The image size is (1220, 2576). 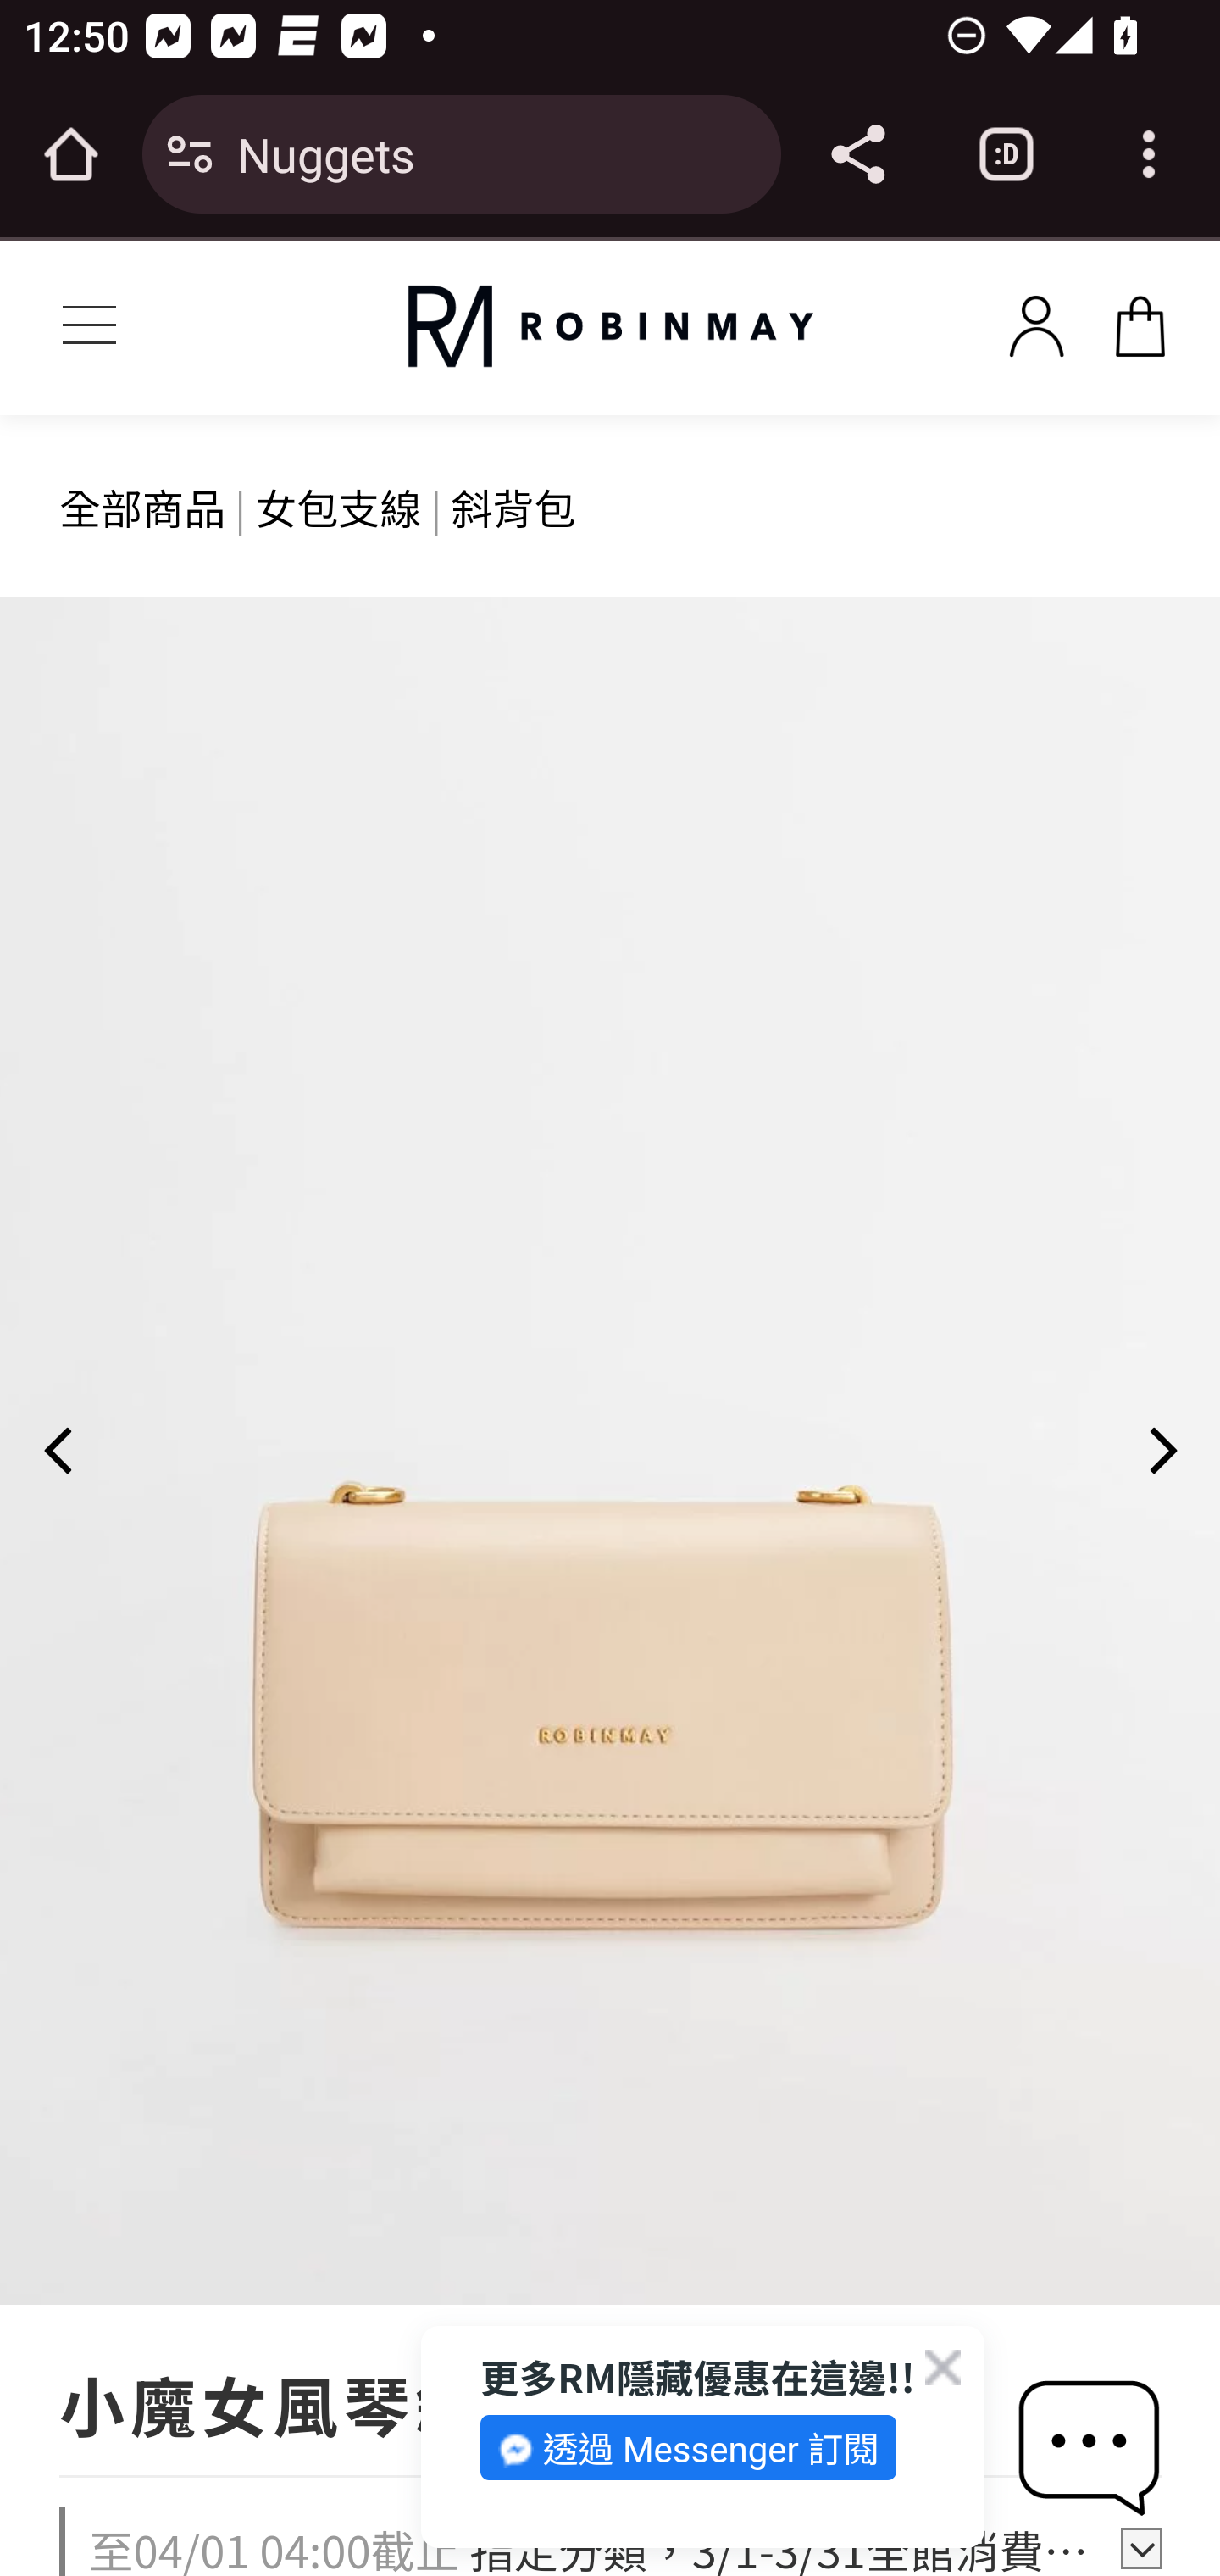 What do you see at coordinates (496, 153) in the screenshot?
I see `Nuggets` at bounding box center [496, 153].